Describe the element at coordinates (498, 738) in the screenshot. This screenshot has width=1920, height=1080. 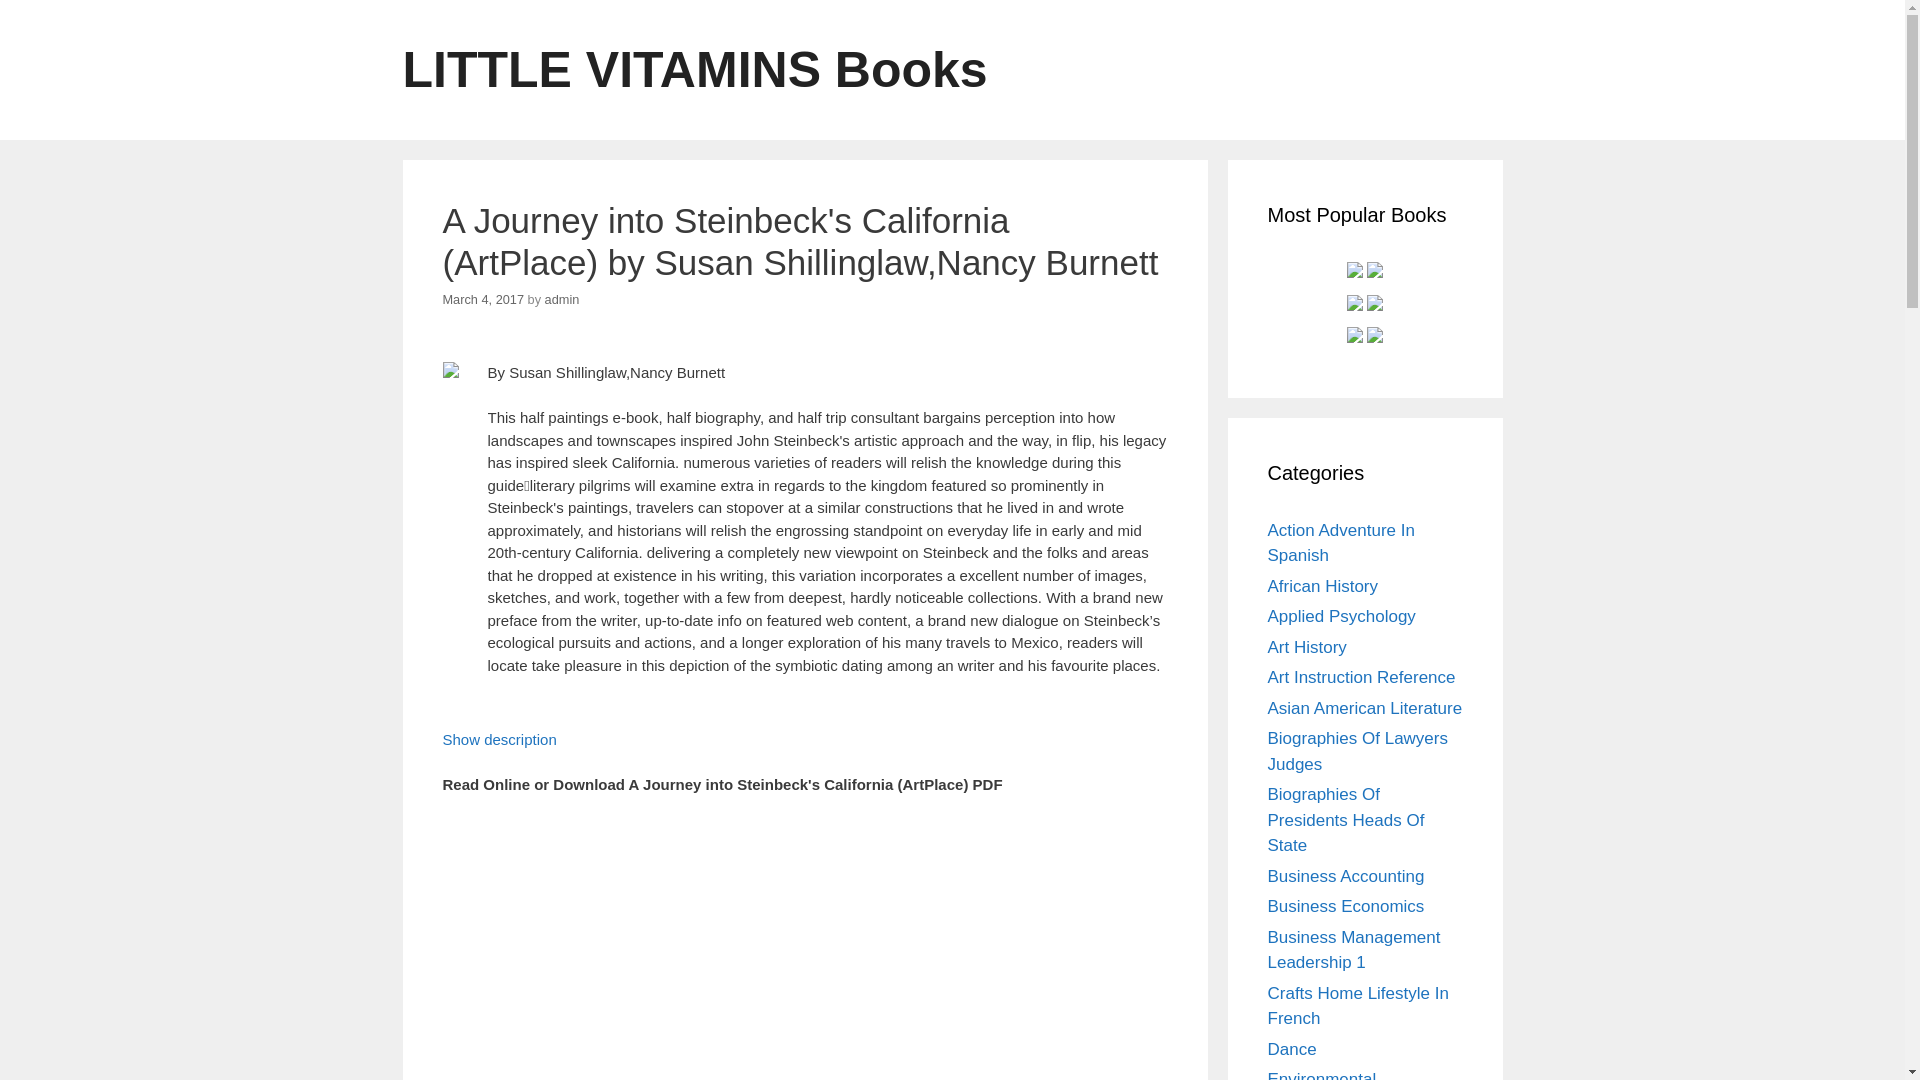
I see `Show description` at that location.